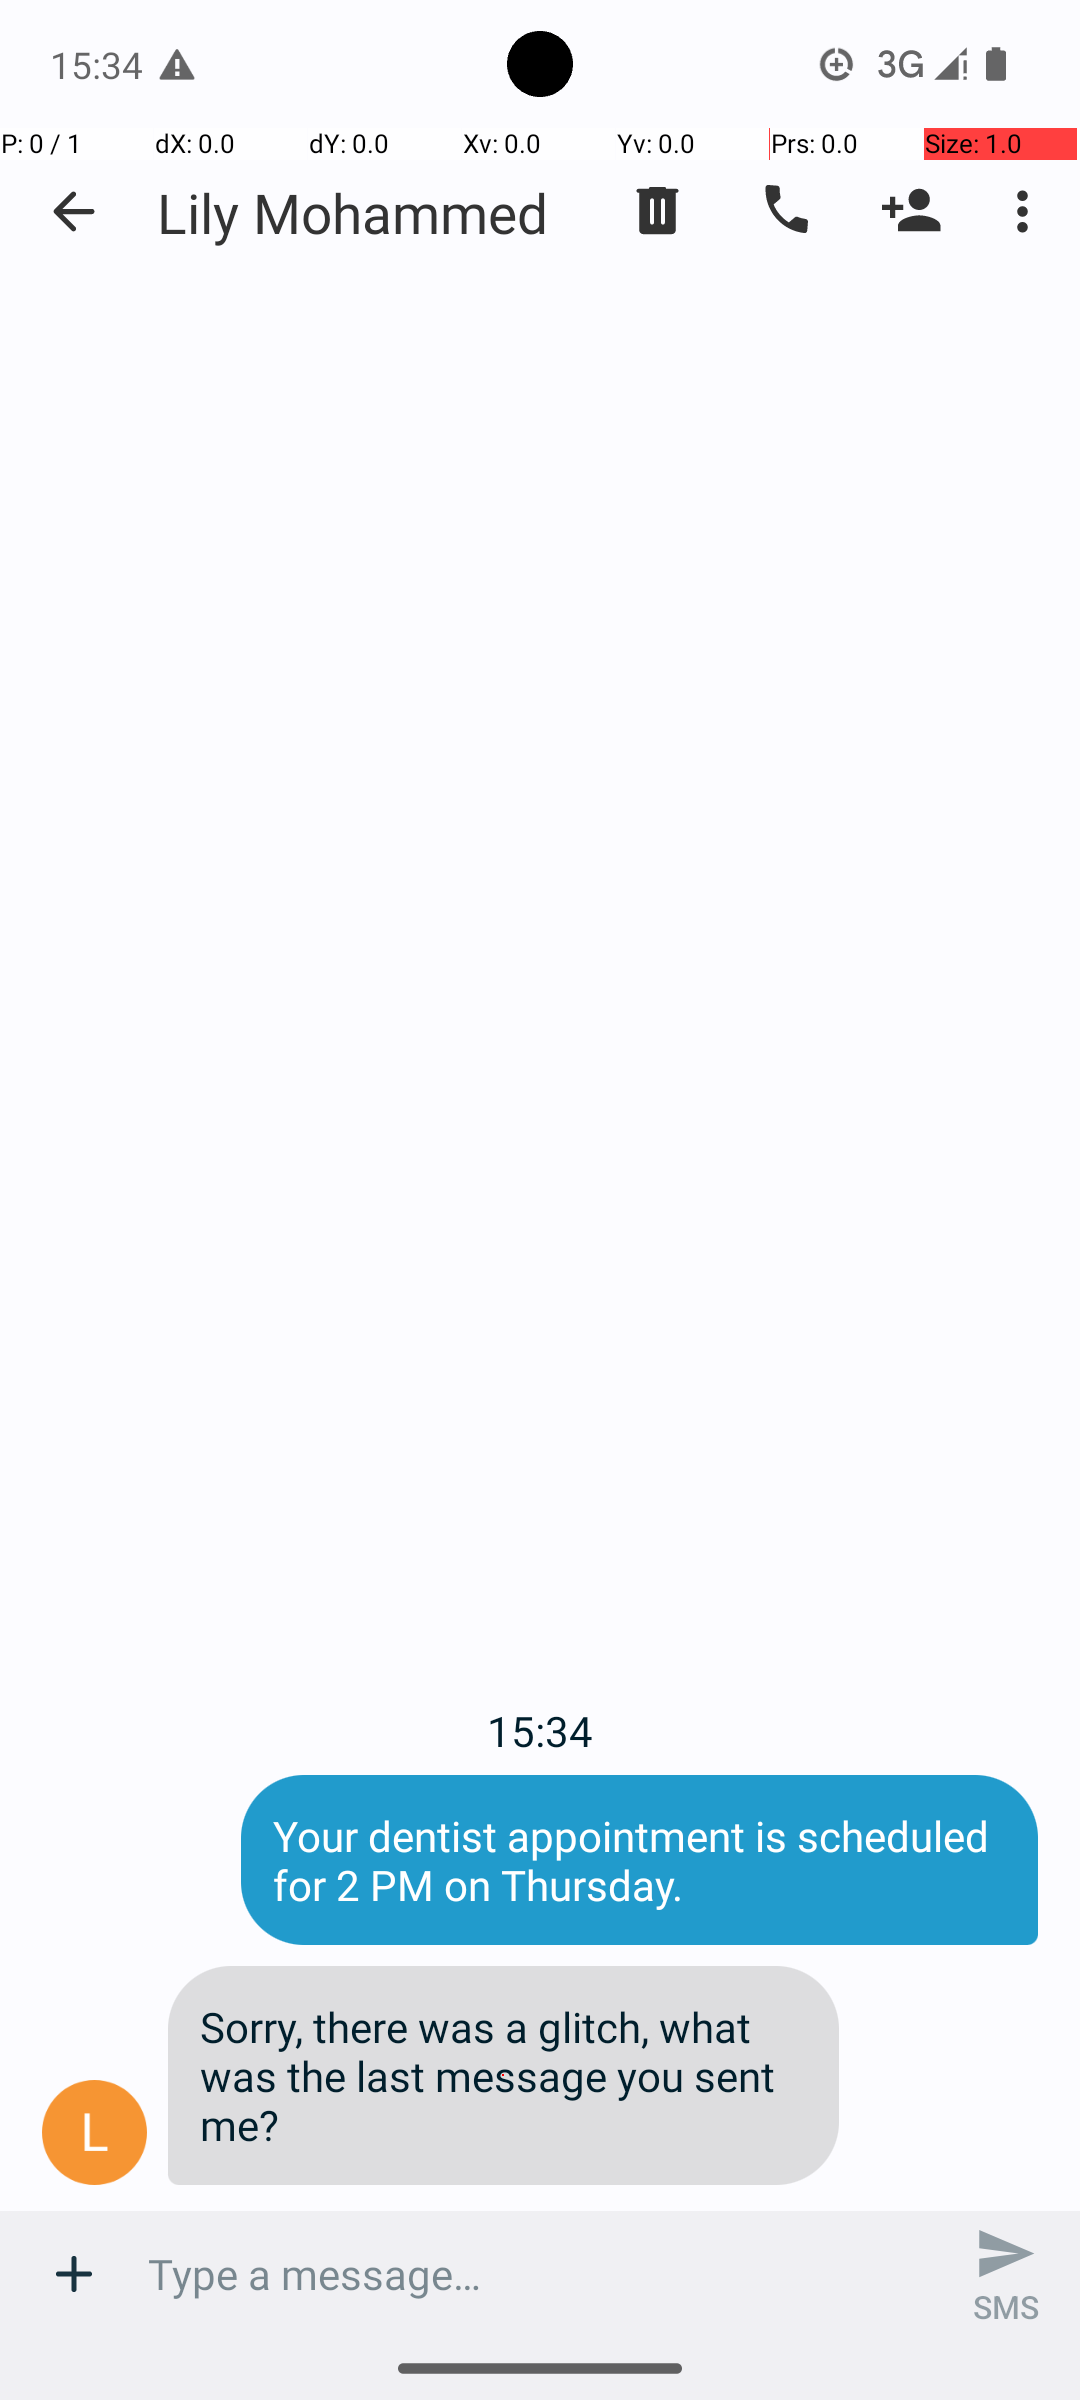 This screenshot has width=1080, height=2400. I want to click on Sorry, there was a glitch, what was the last message you sent me?, so click(504, 2076).